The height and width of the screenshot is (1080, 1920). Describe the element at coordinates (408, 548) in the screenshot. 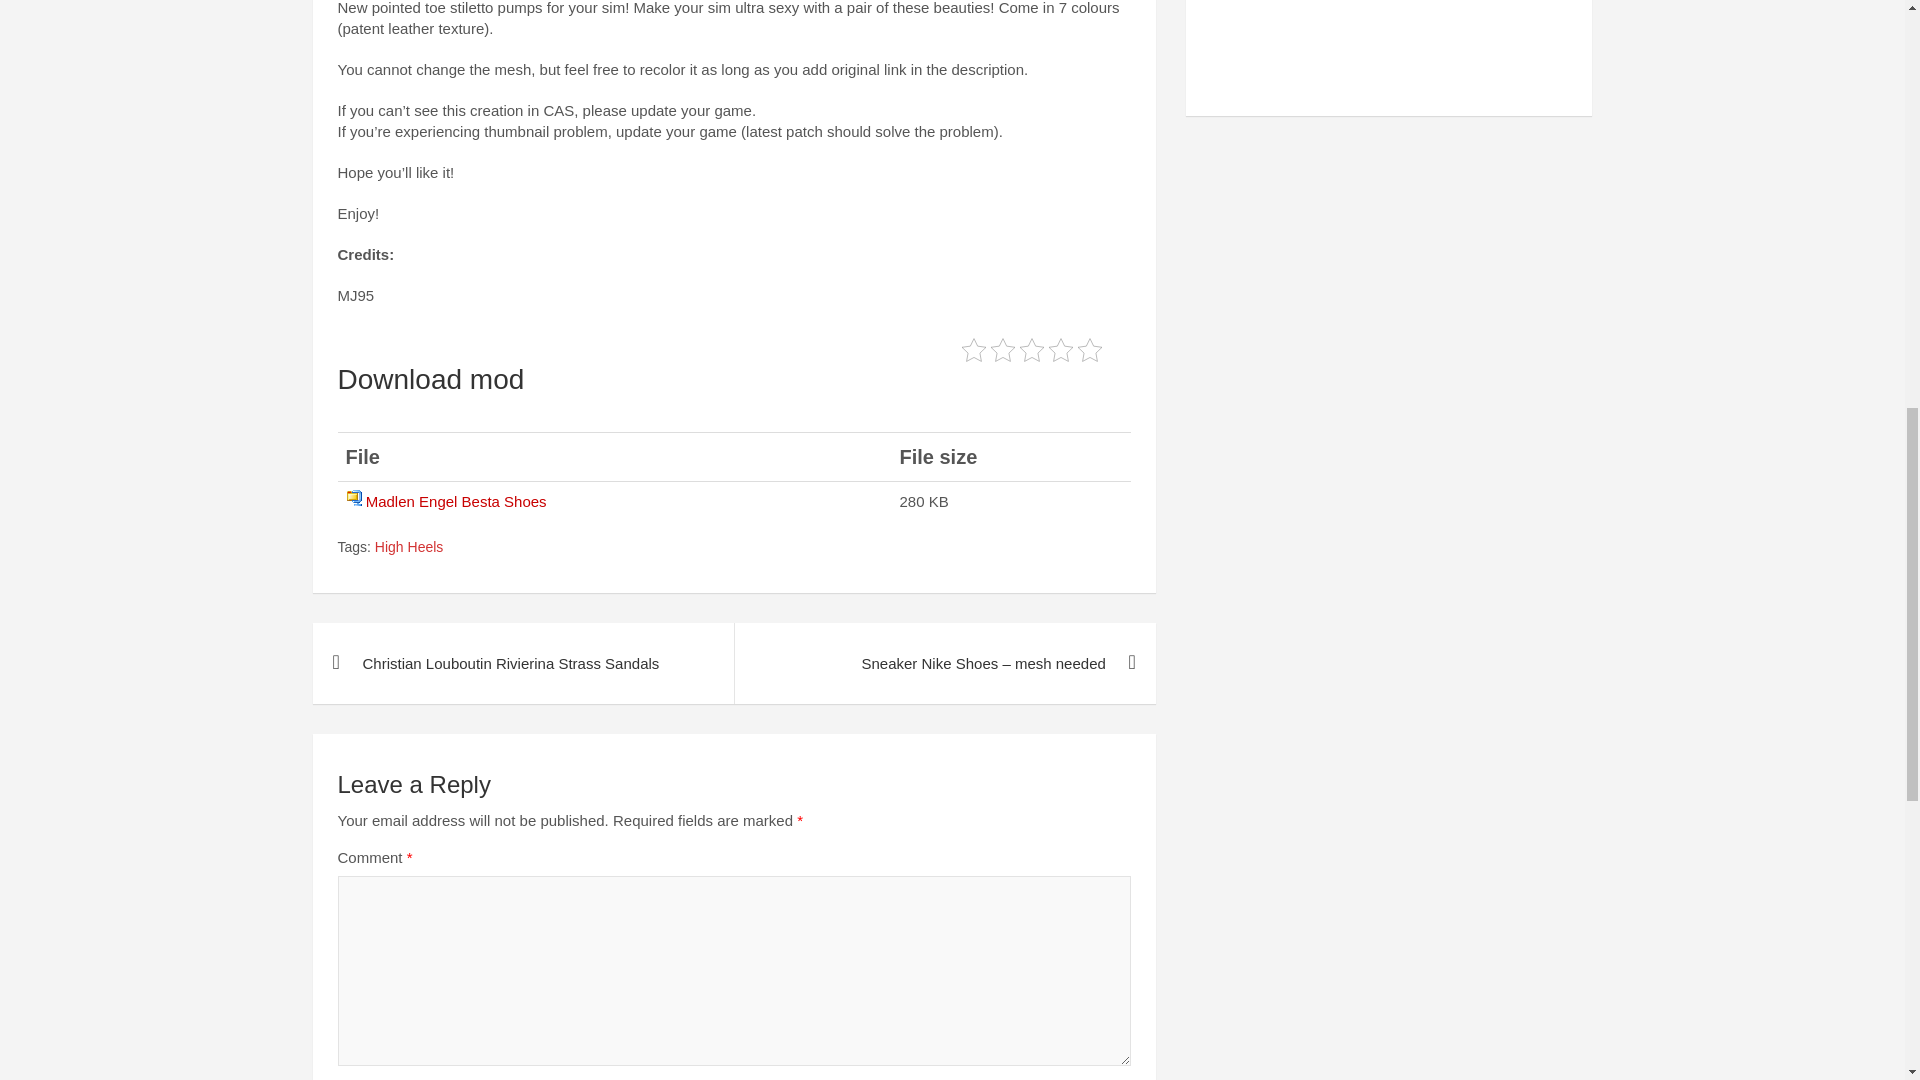

I see `High Heels` at that location.